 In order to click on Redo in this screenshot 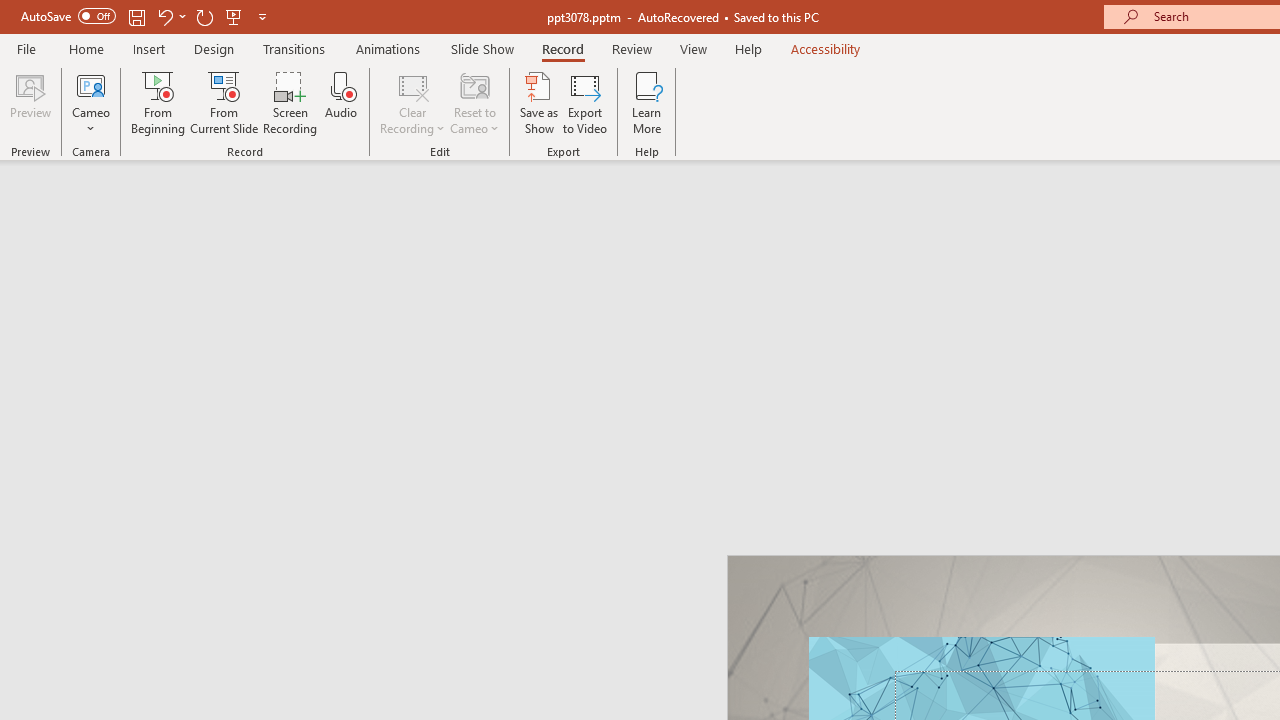, I will do `click(204, 16)`.